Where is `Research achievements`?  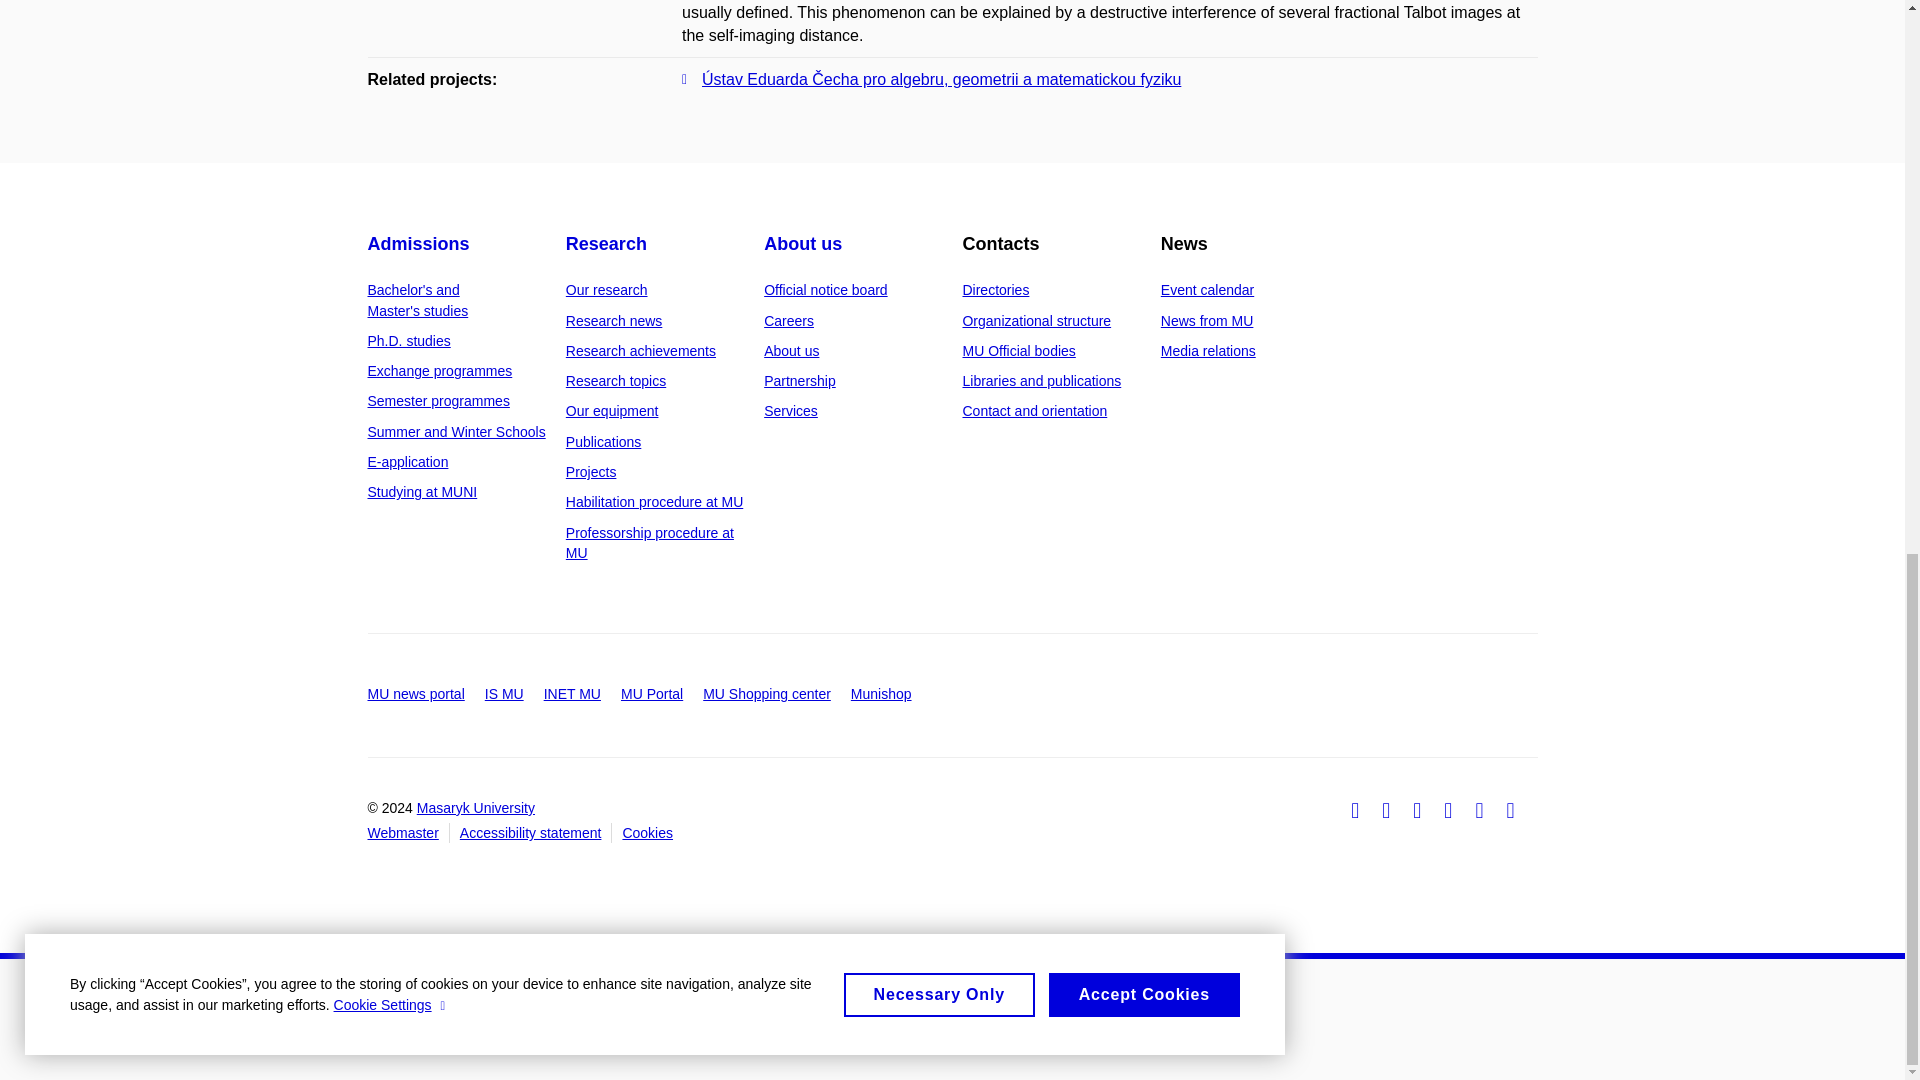
Research achievements is located at coordinates (641, 350).